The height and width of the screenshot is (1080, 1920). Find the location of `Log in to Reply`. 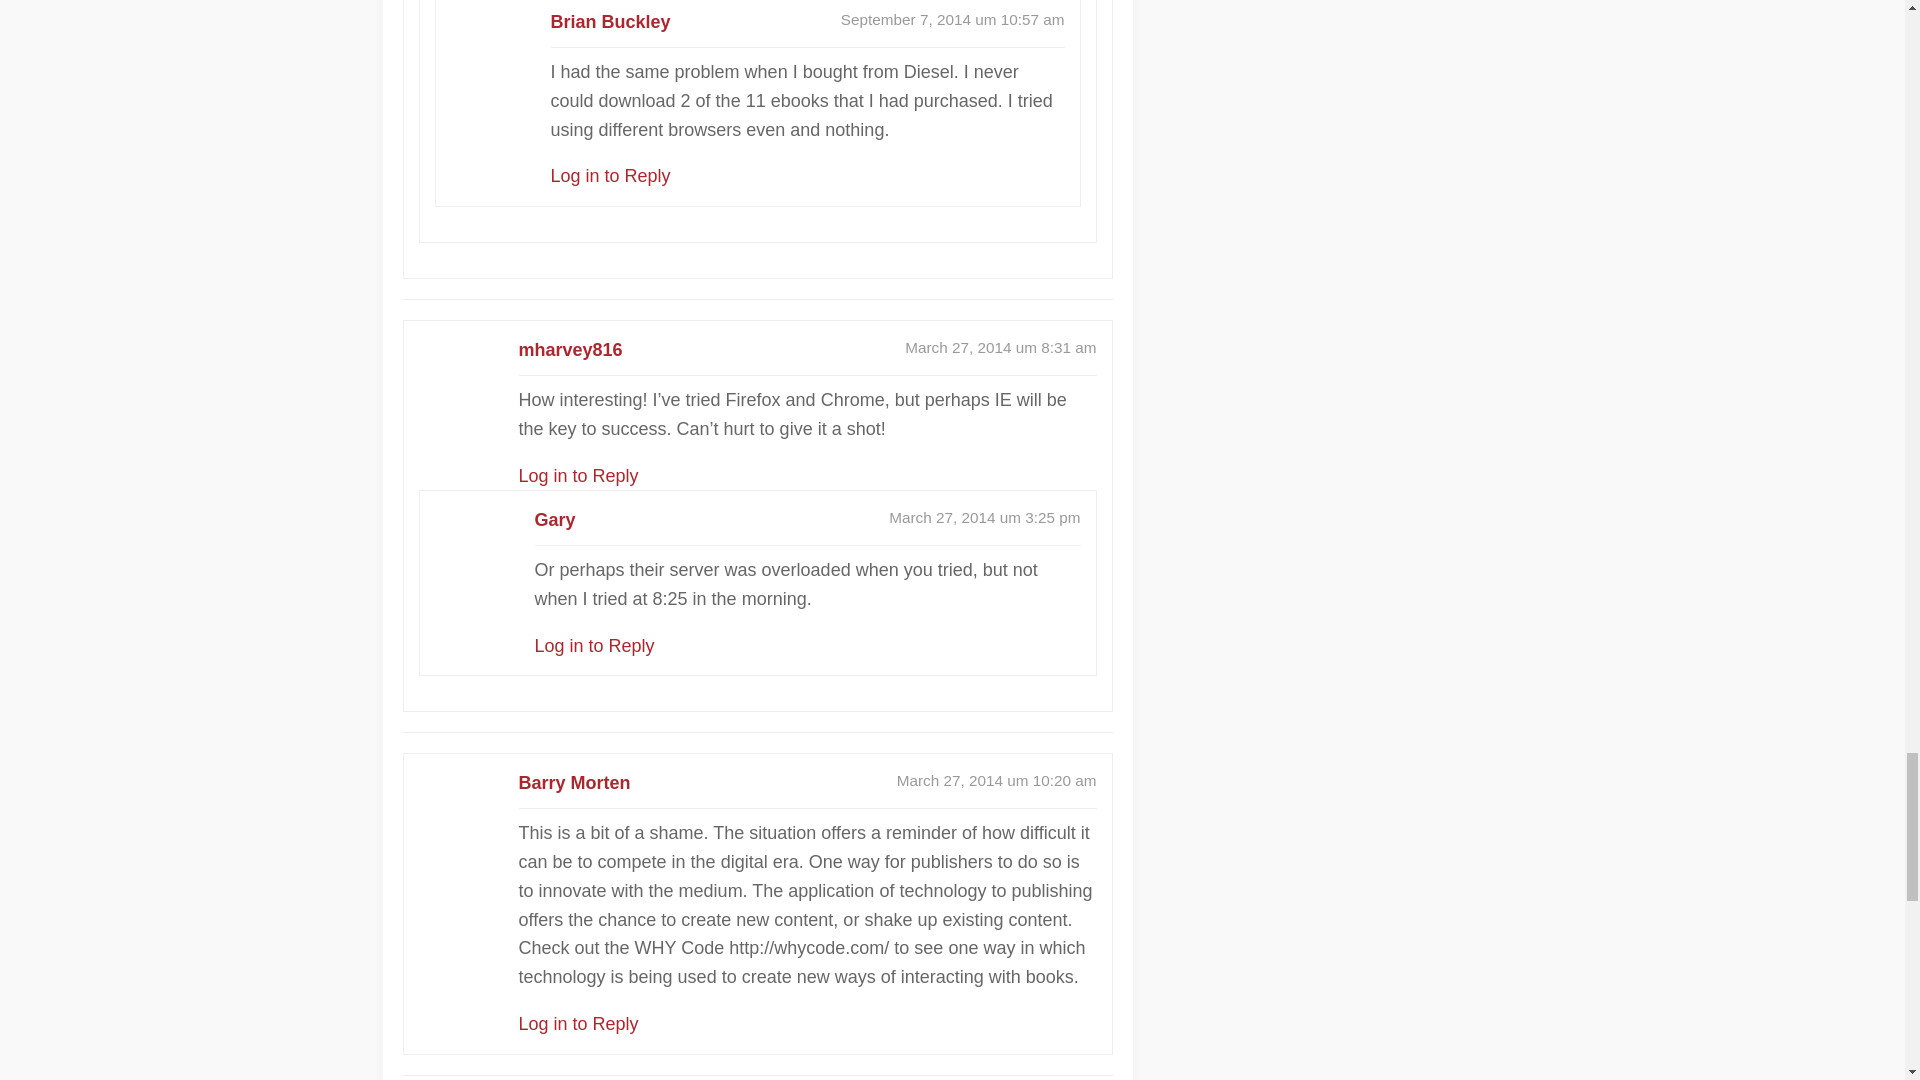

Log in to Reply is located at coordinates (578, 1024).